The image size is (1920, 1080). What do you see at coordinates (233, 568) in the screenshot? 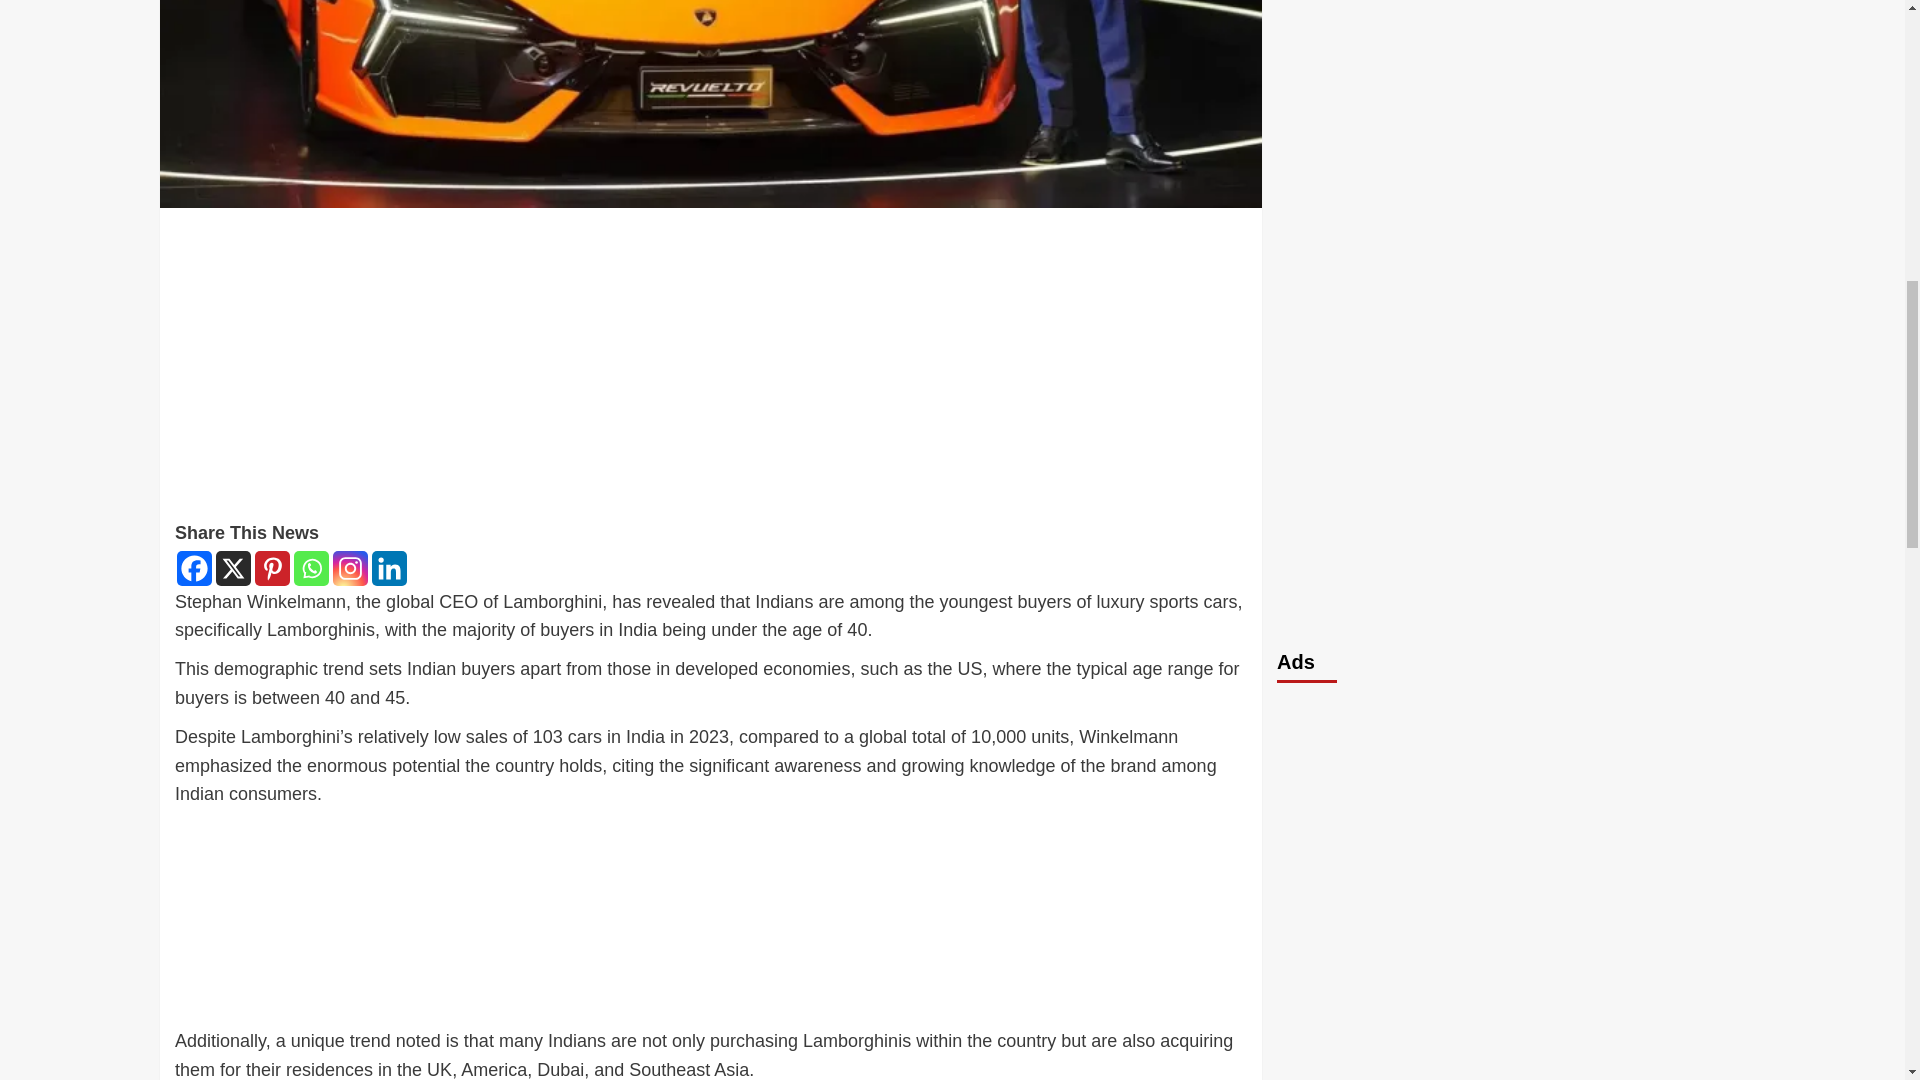
I see `X` at bounding box center [233, 568].